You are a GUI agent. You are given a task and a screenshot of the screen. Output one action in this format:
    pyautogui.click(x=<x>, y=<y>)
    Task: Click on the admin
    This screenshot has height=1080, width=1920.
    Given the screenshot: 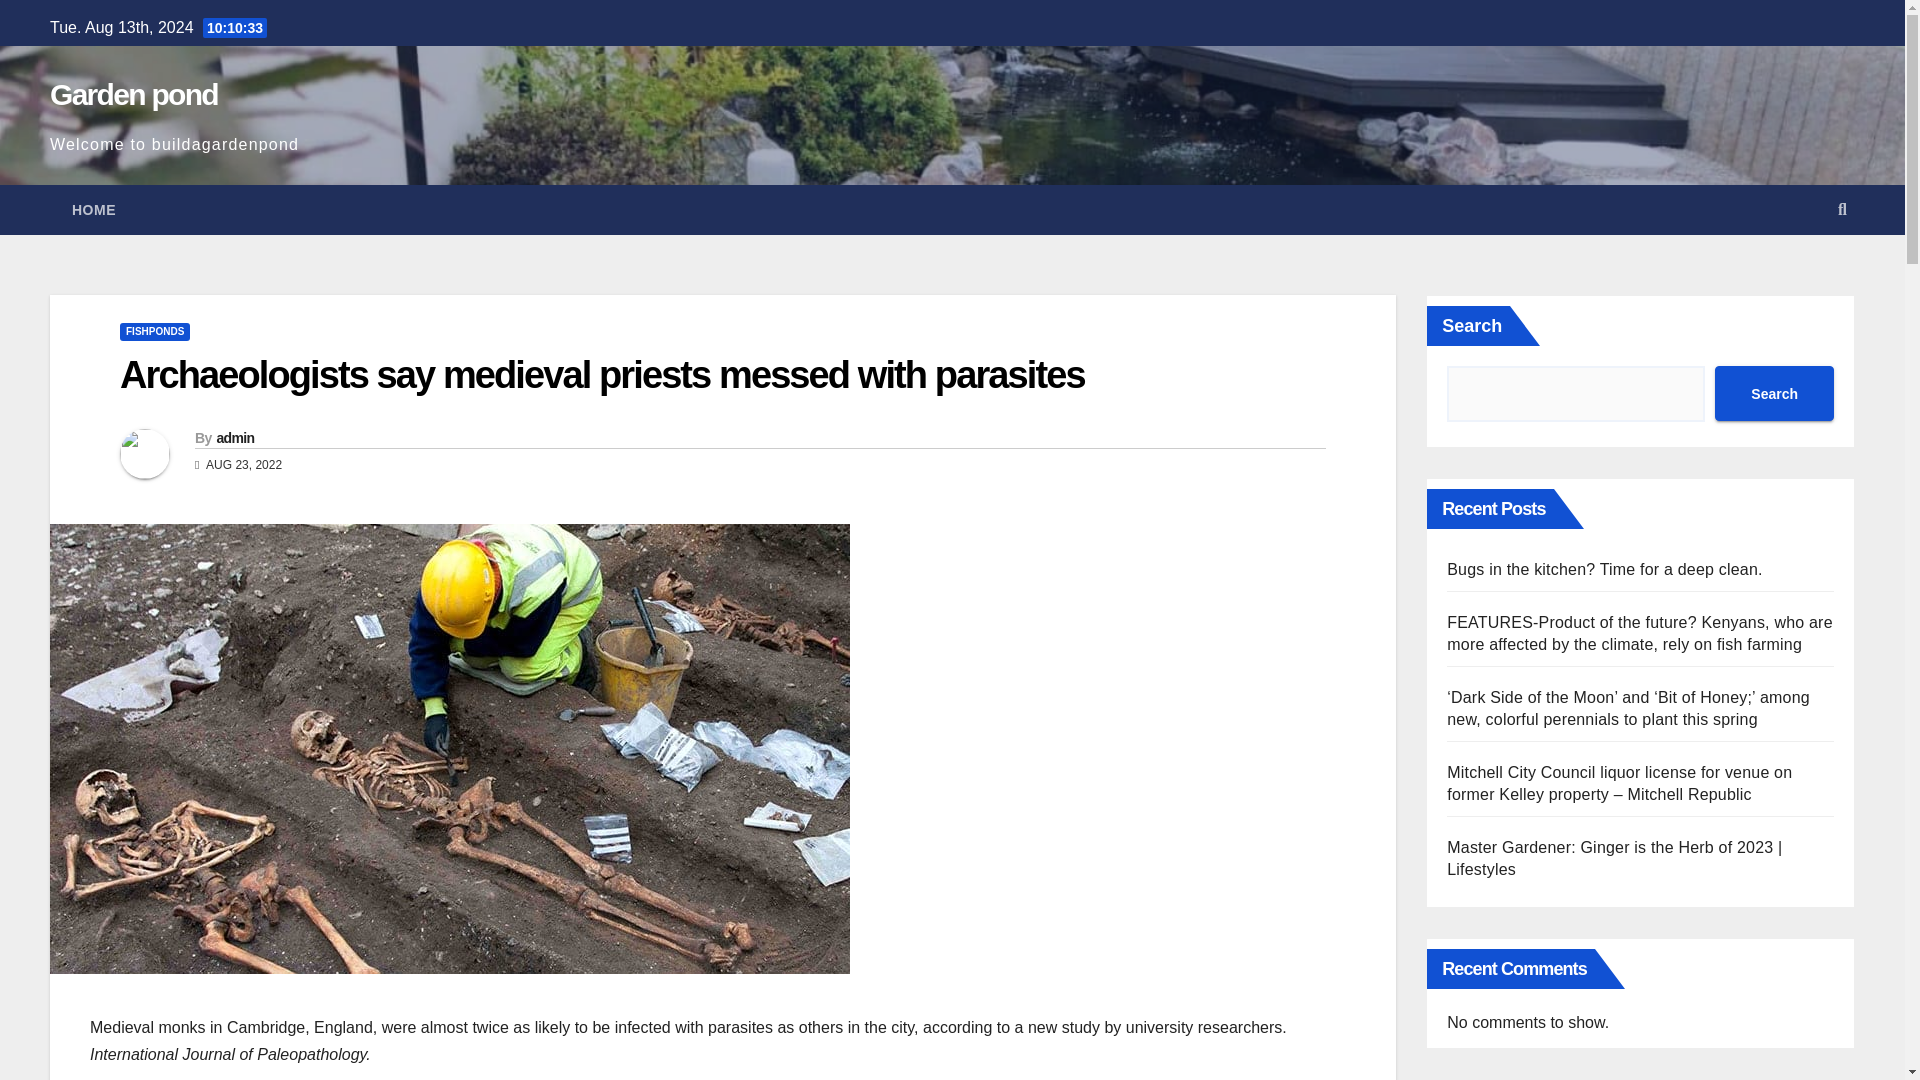 What is the action you would take?
    pyautogui.click(x=234, y=438)
    